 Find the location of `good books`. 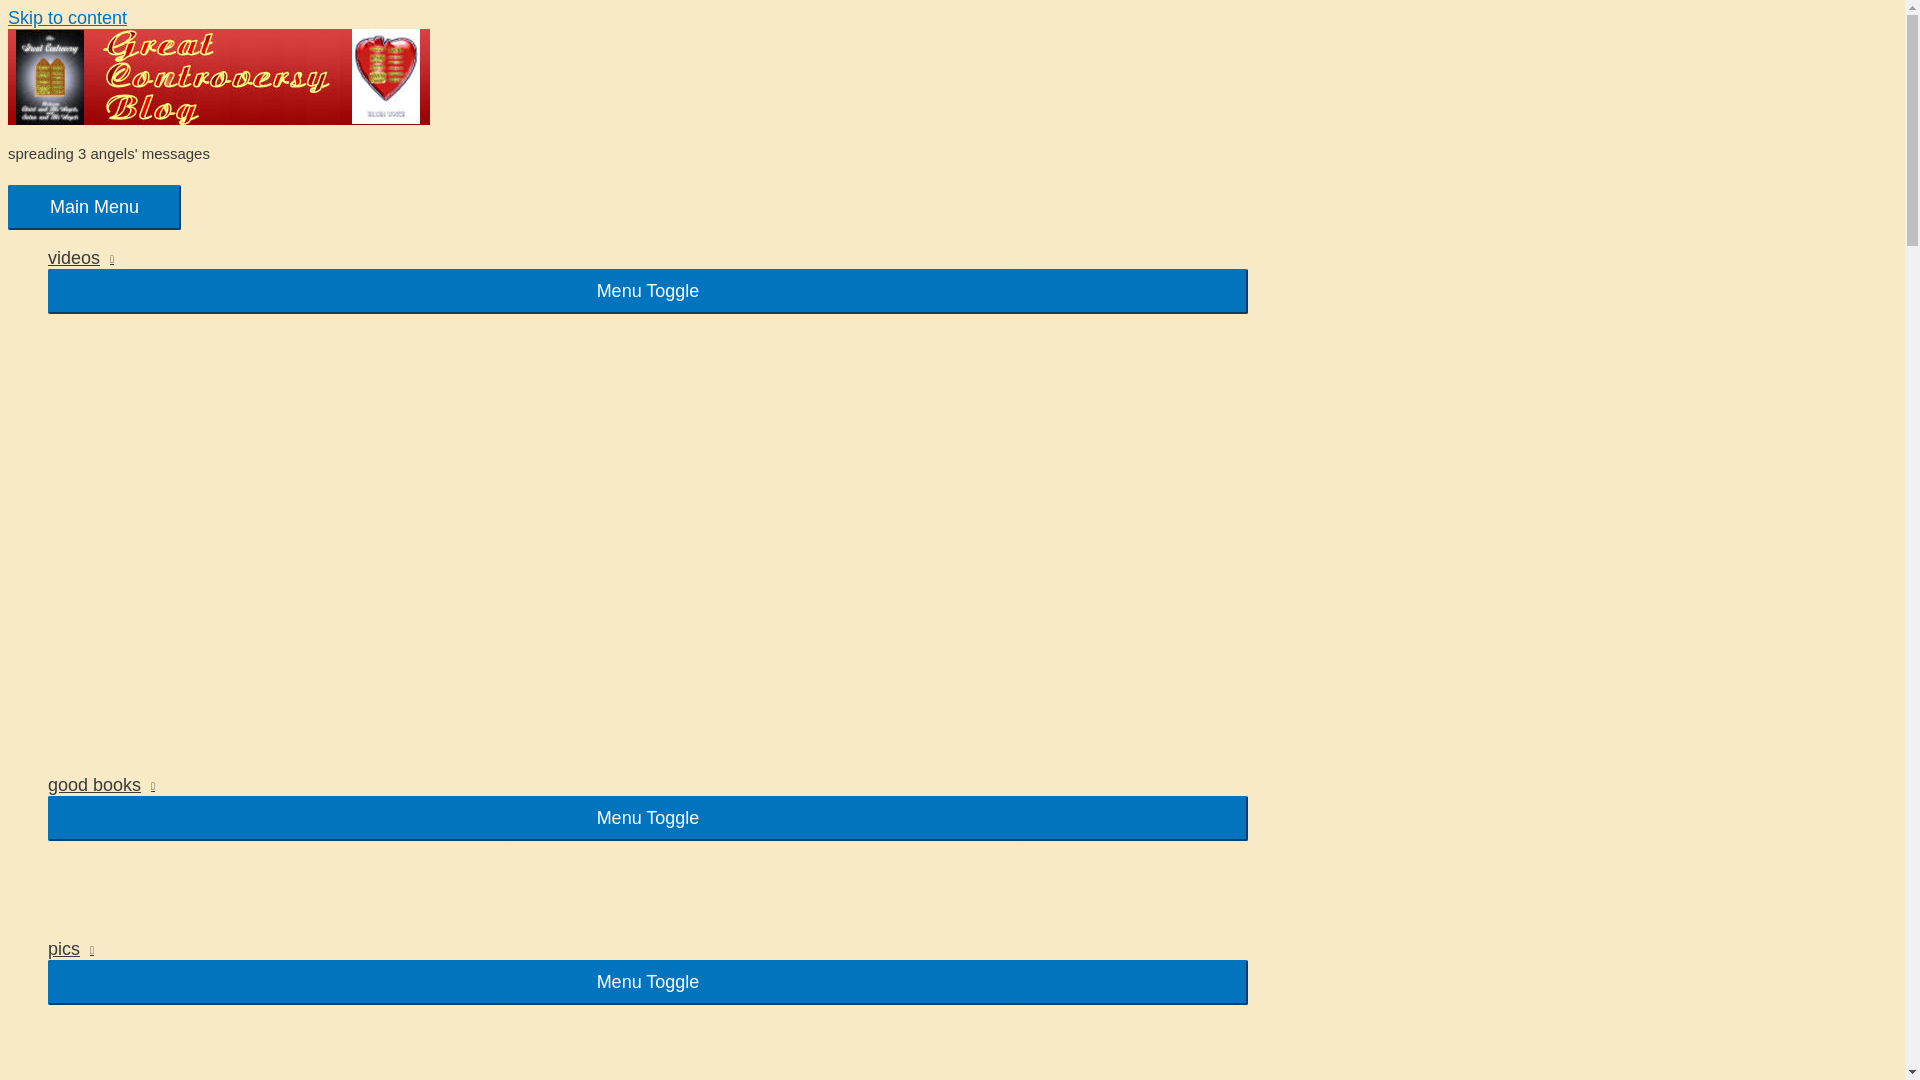

good books is located at coordinates (648, 785).